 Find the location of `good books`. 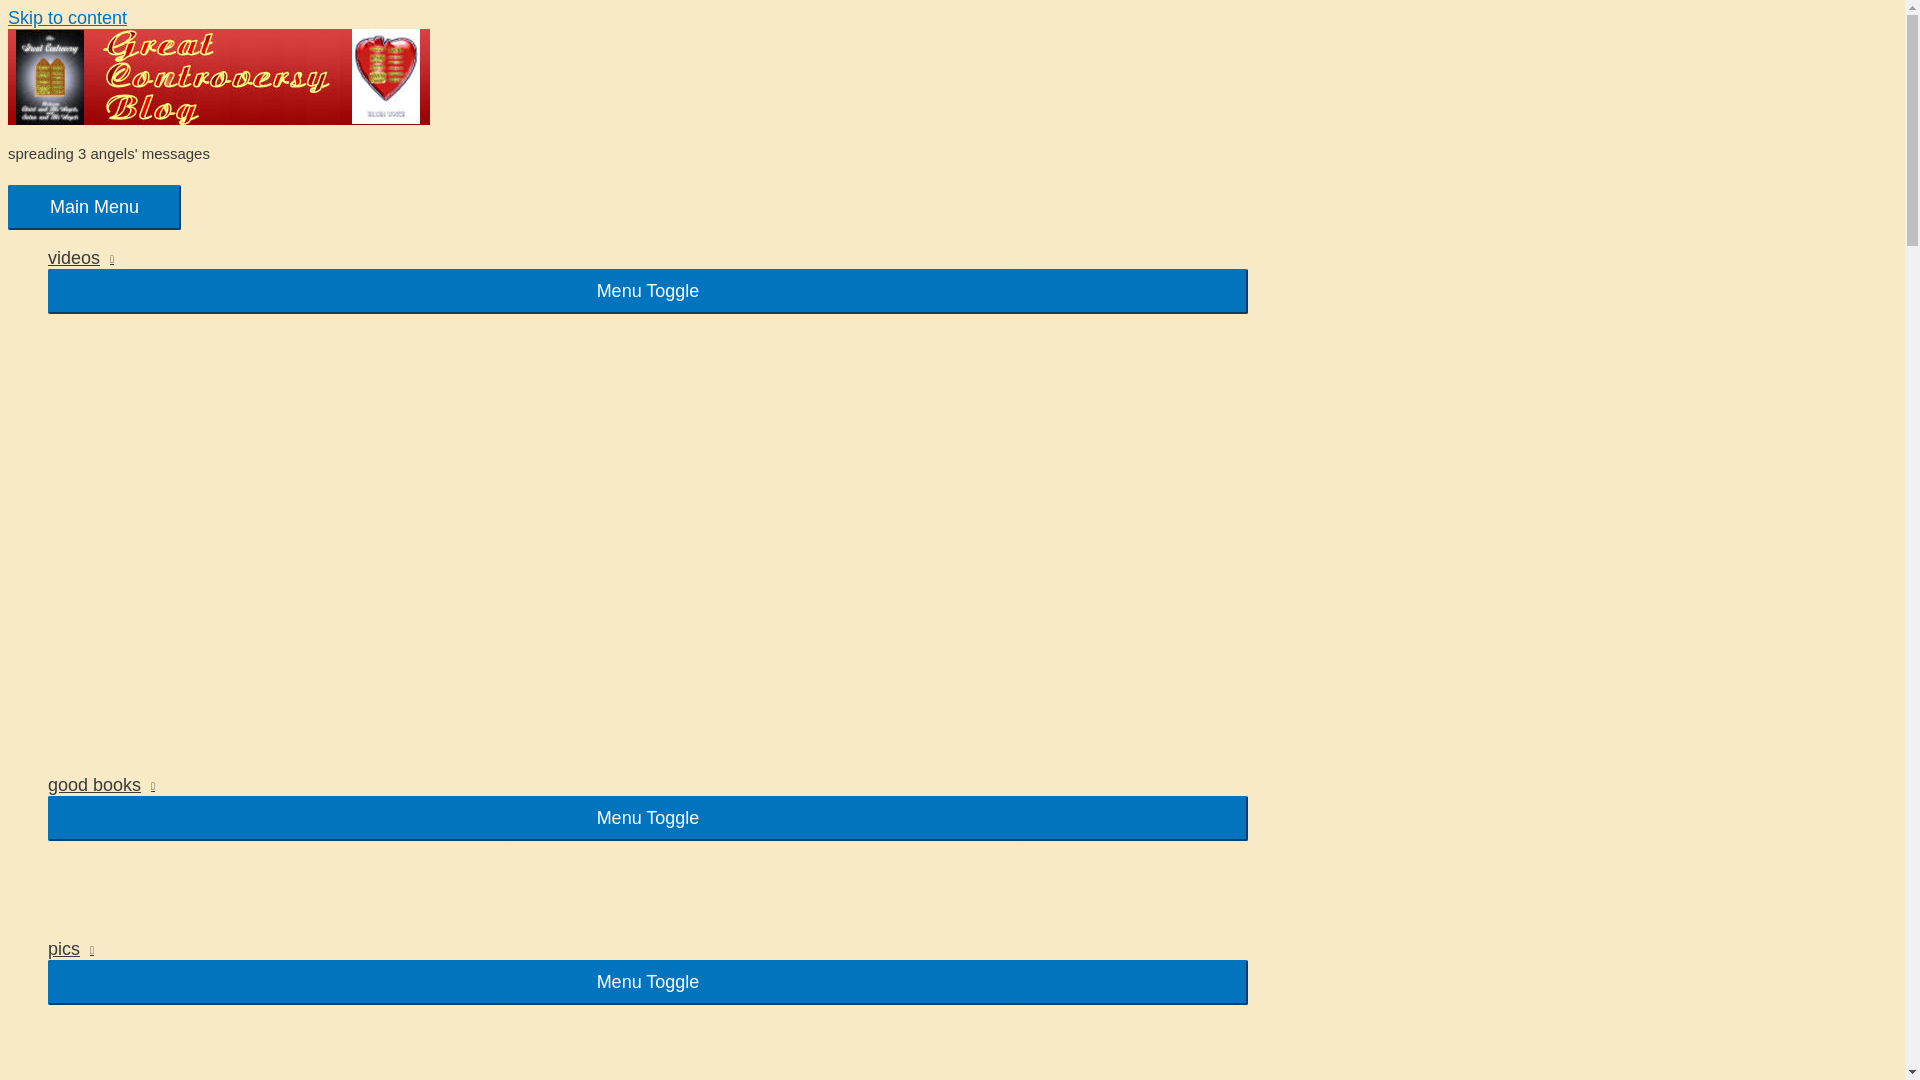

good books is located at coordinates (648, 785).